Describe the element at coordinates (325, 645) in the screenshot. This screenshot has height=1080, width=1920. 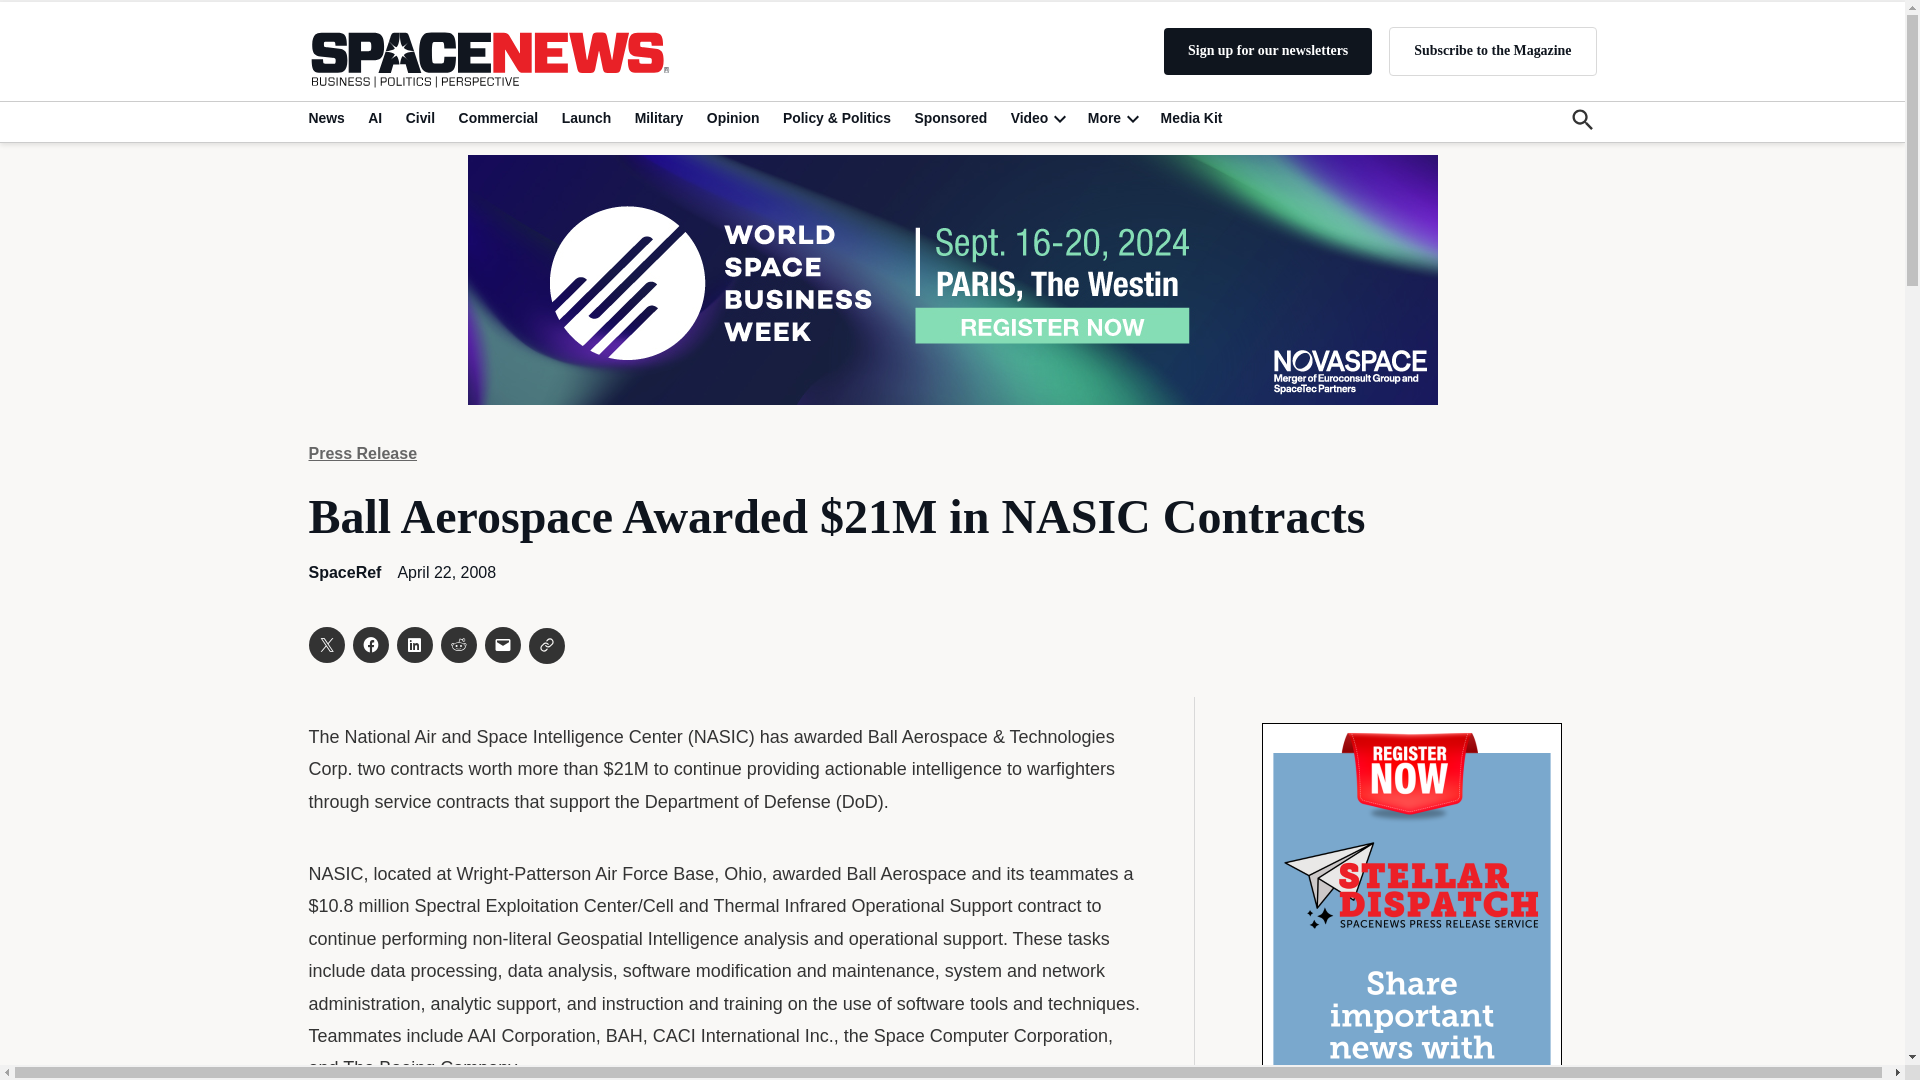
I see `Click to share on X` at that location.